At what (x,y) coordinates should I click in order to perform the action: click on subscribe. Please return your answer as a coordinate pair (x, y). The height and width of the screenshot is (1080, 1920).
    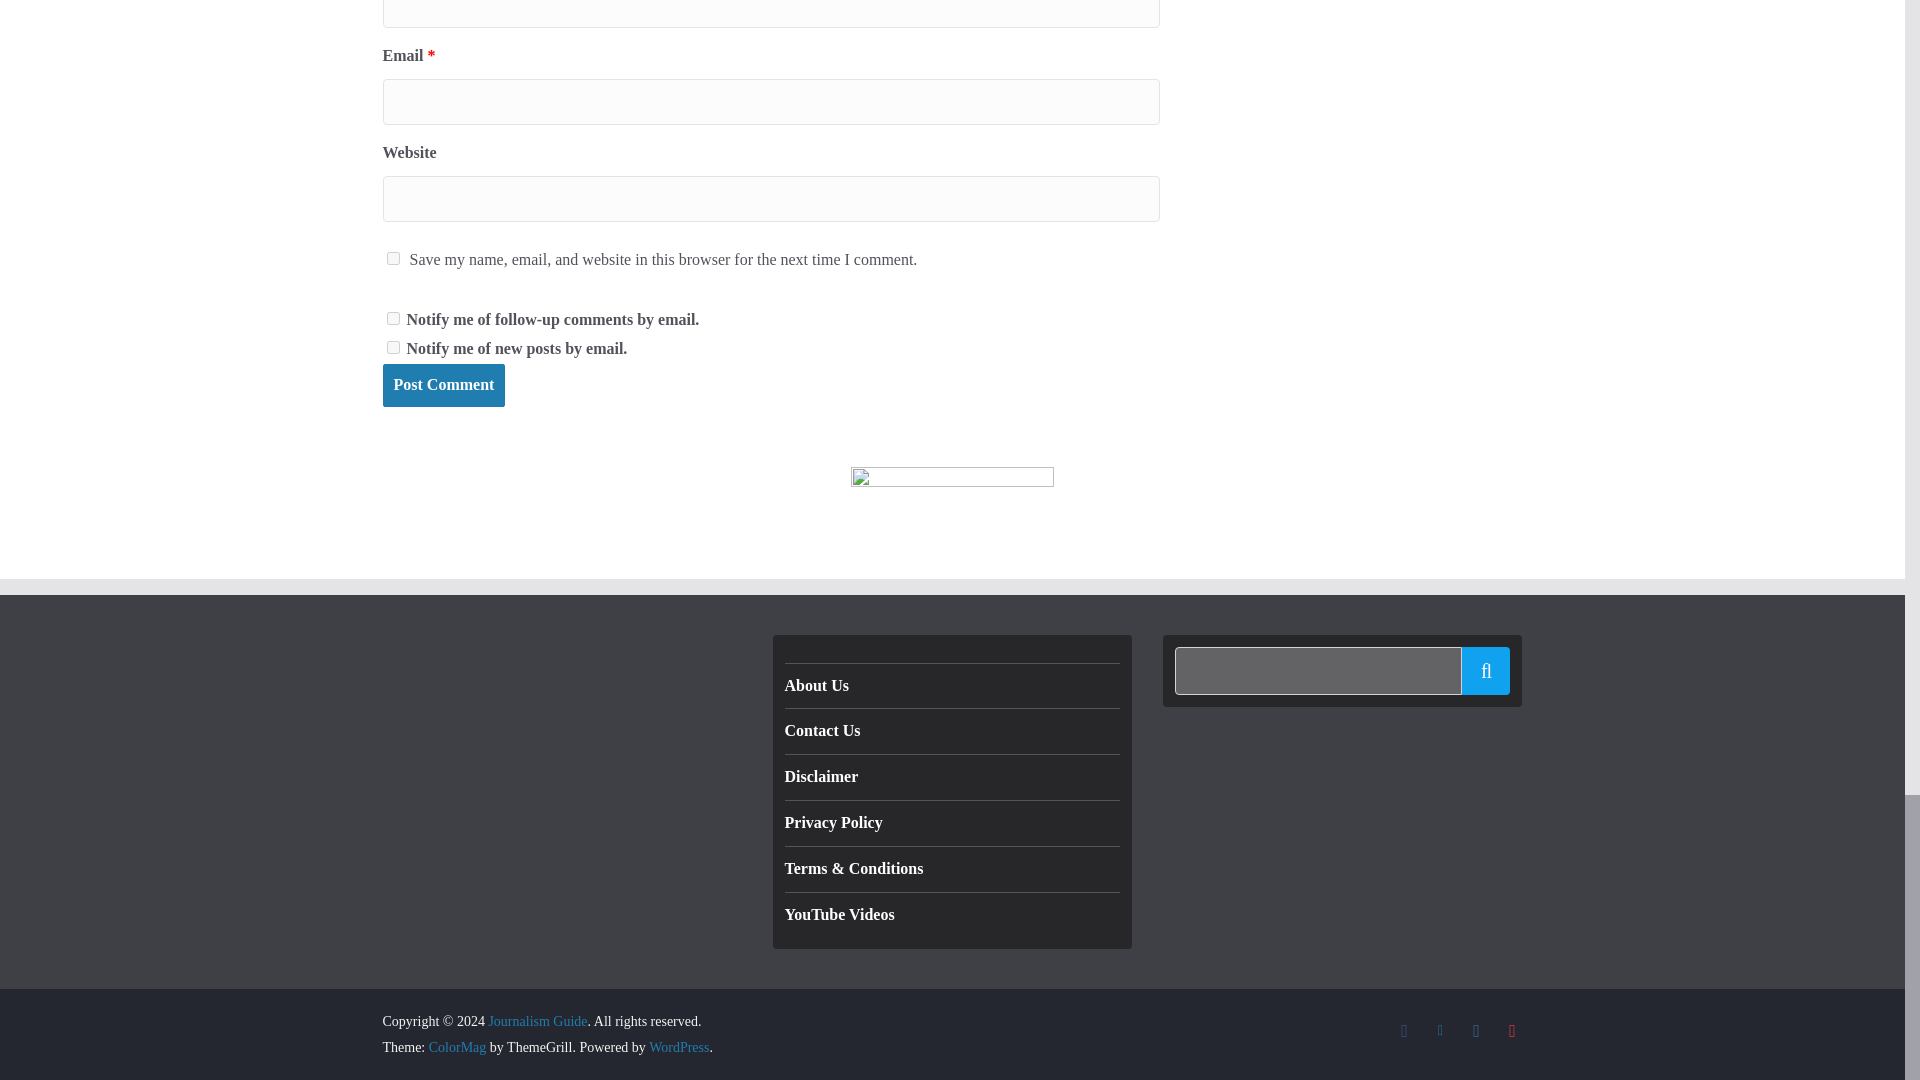
    Looking at the image, I should click on (392, 348).